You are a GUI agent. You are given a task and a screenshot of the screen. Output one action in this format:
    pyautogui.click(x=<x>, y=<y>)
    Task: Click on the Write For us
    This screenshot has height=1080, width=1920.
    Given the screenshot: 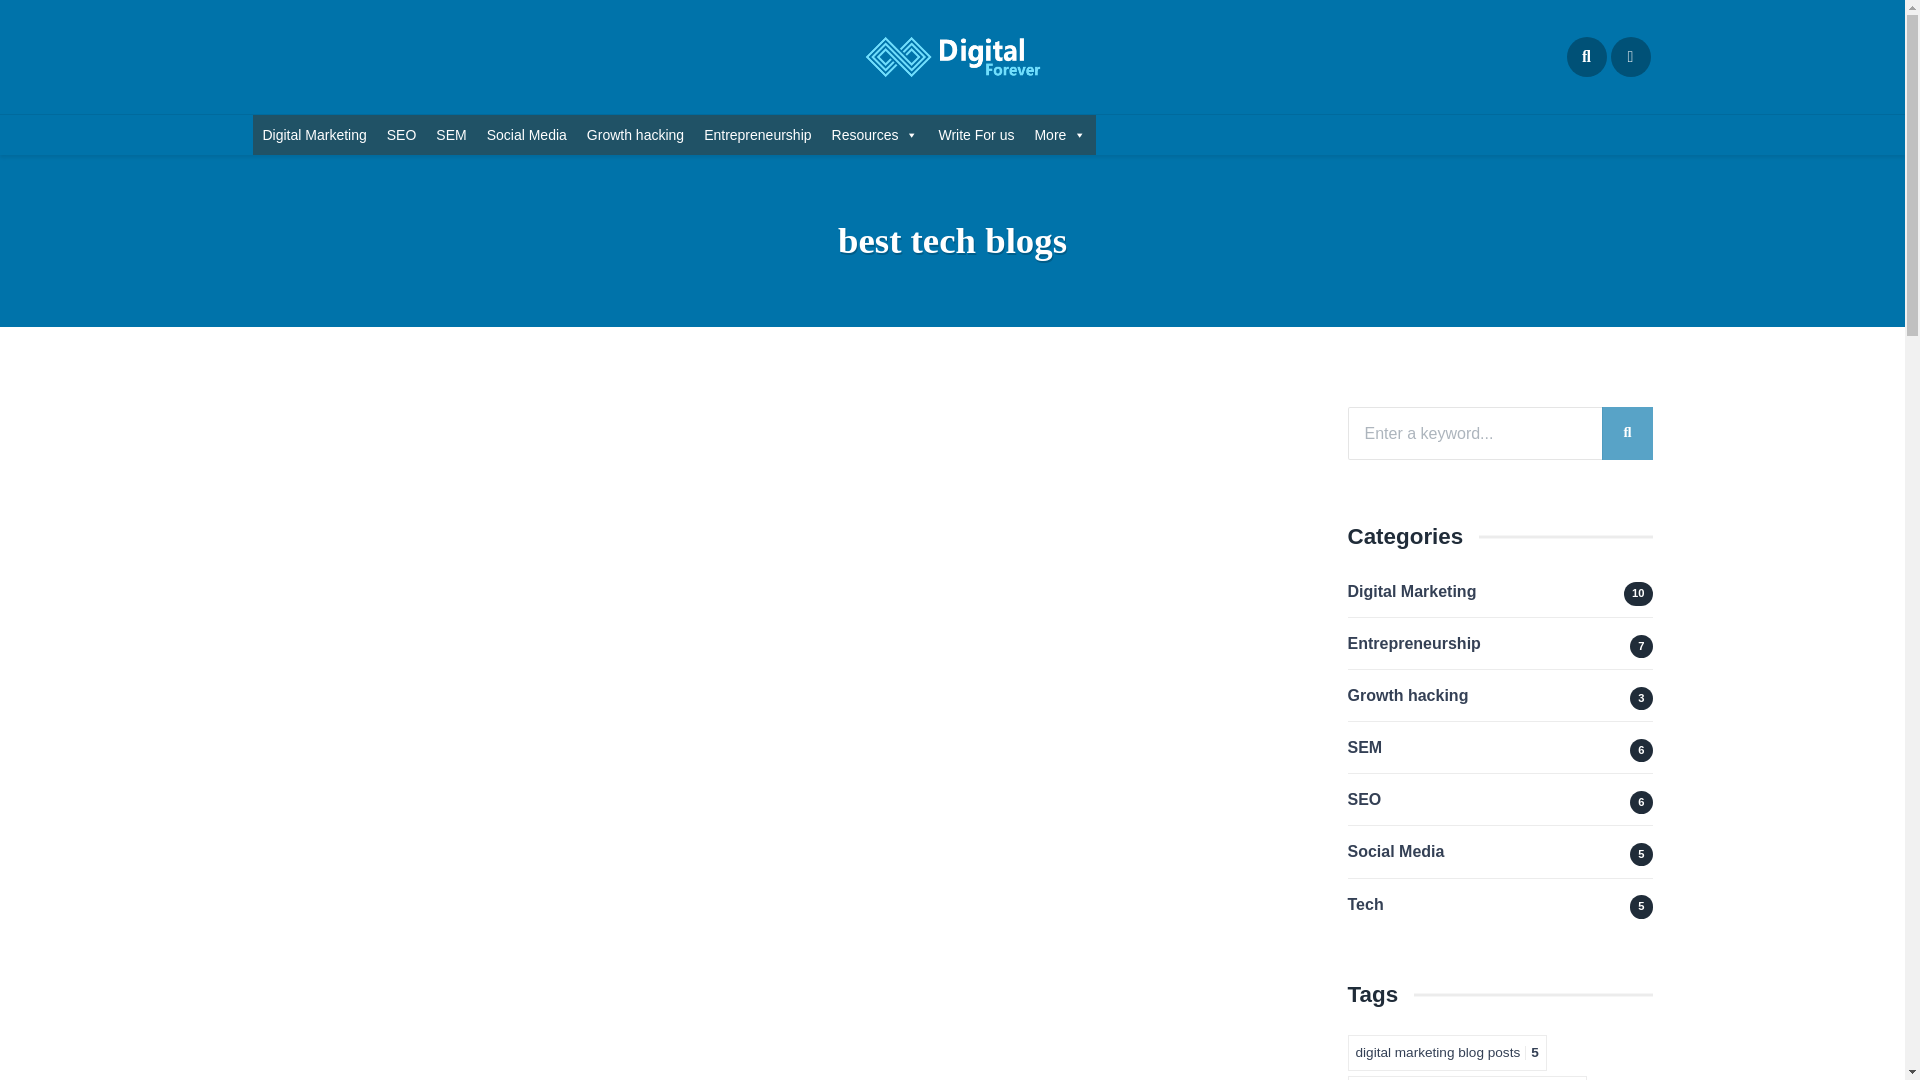 What is the action you would take?
    pyautogui.click(x=975, y=134)
    